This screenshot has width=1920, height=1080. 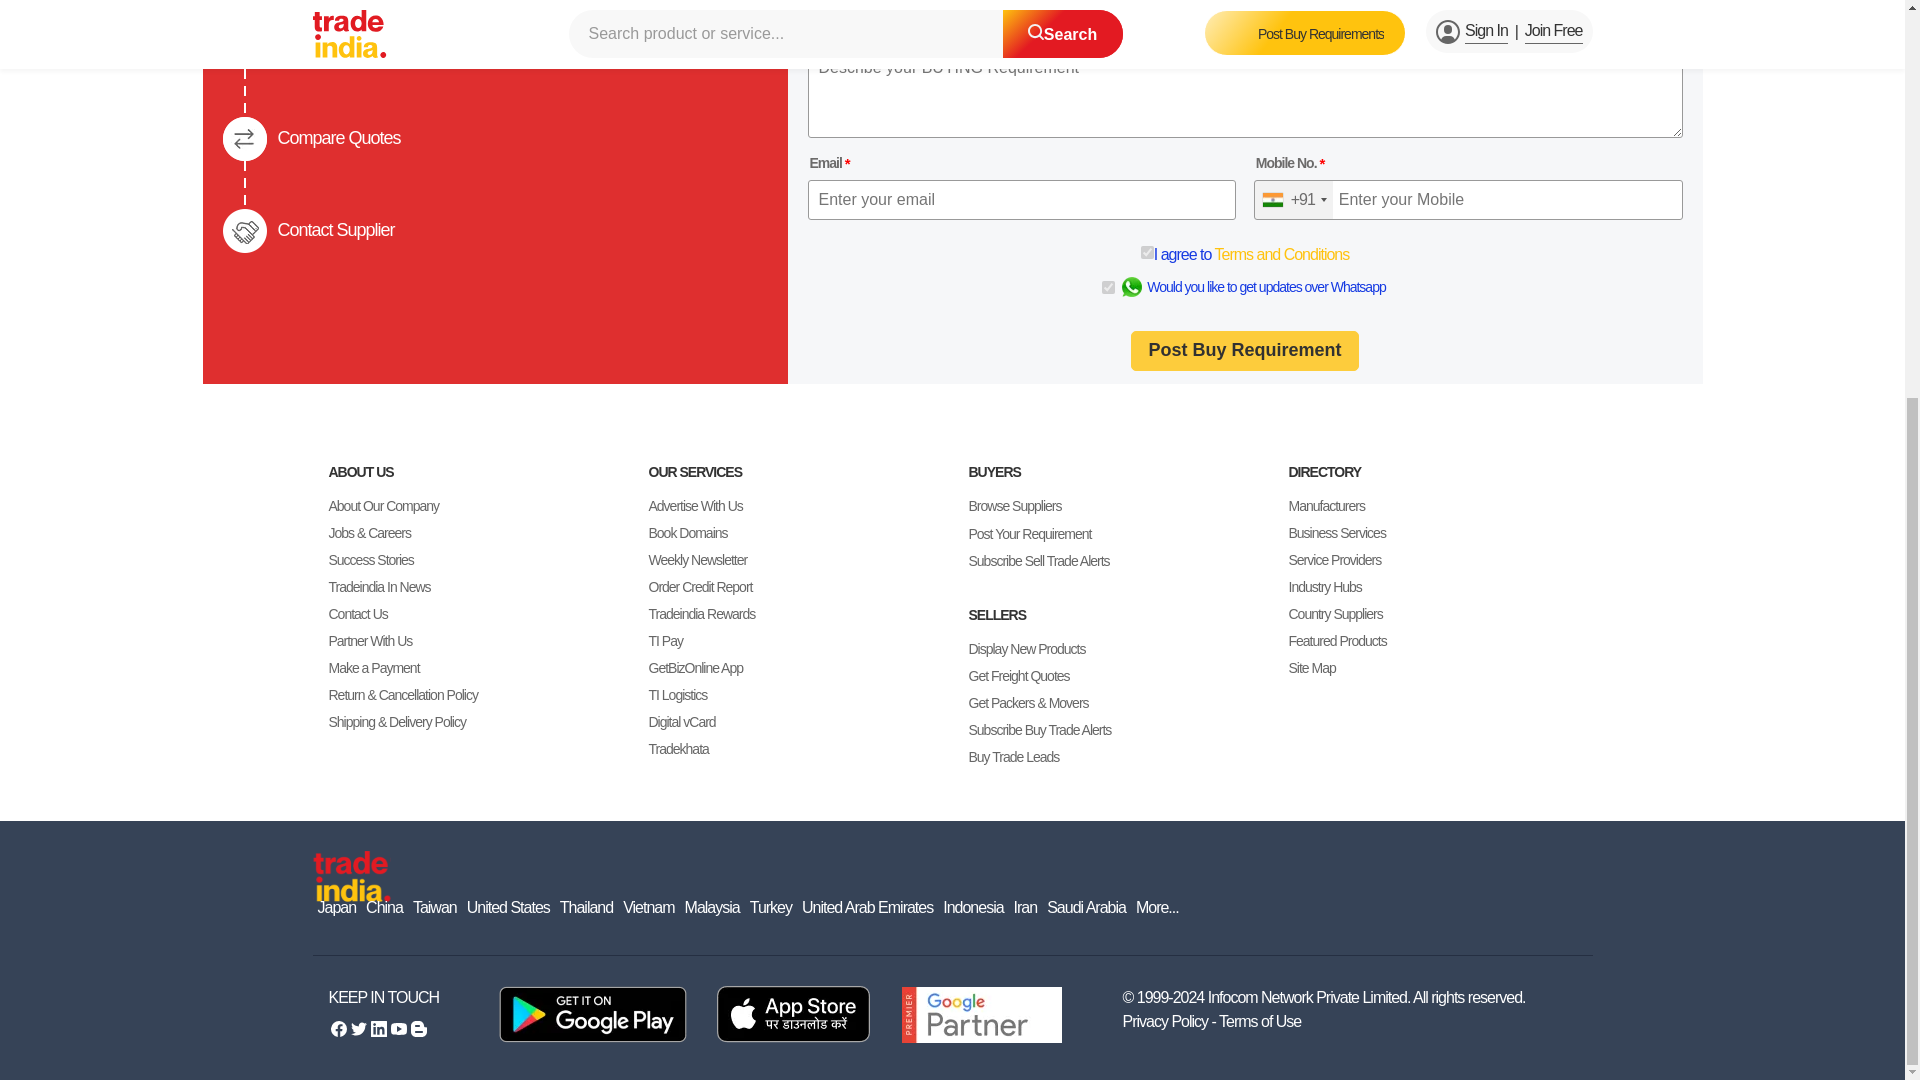 I want to click on Book Domains, so click(x=688, y=532).